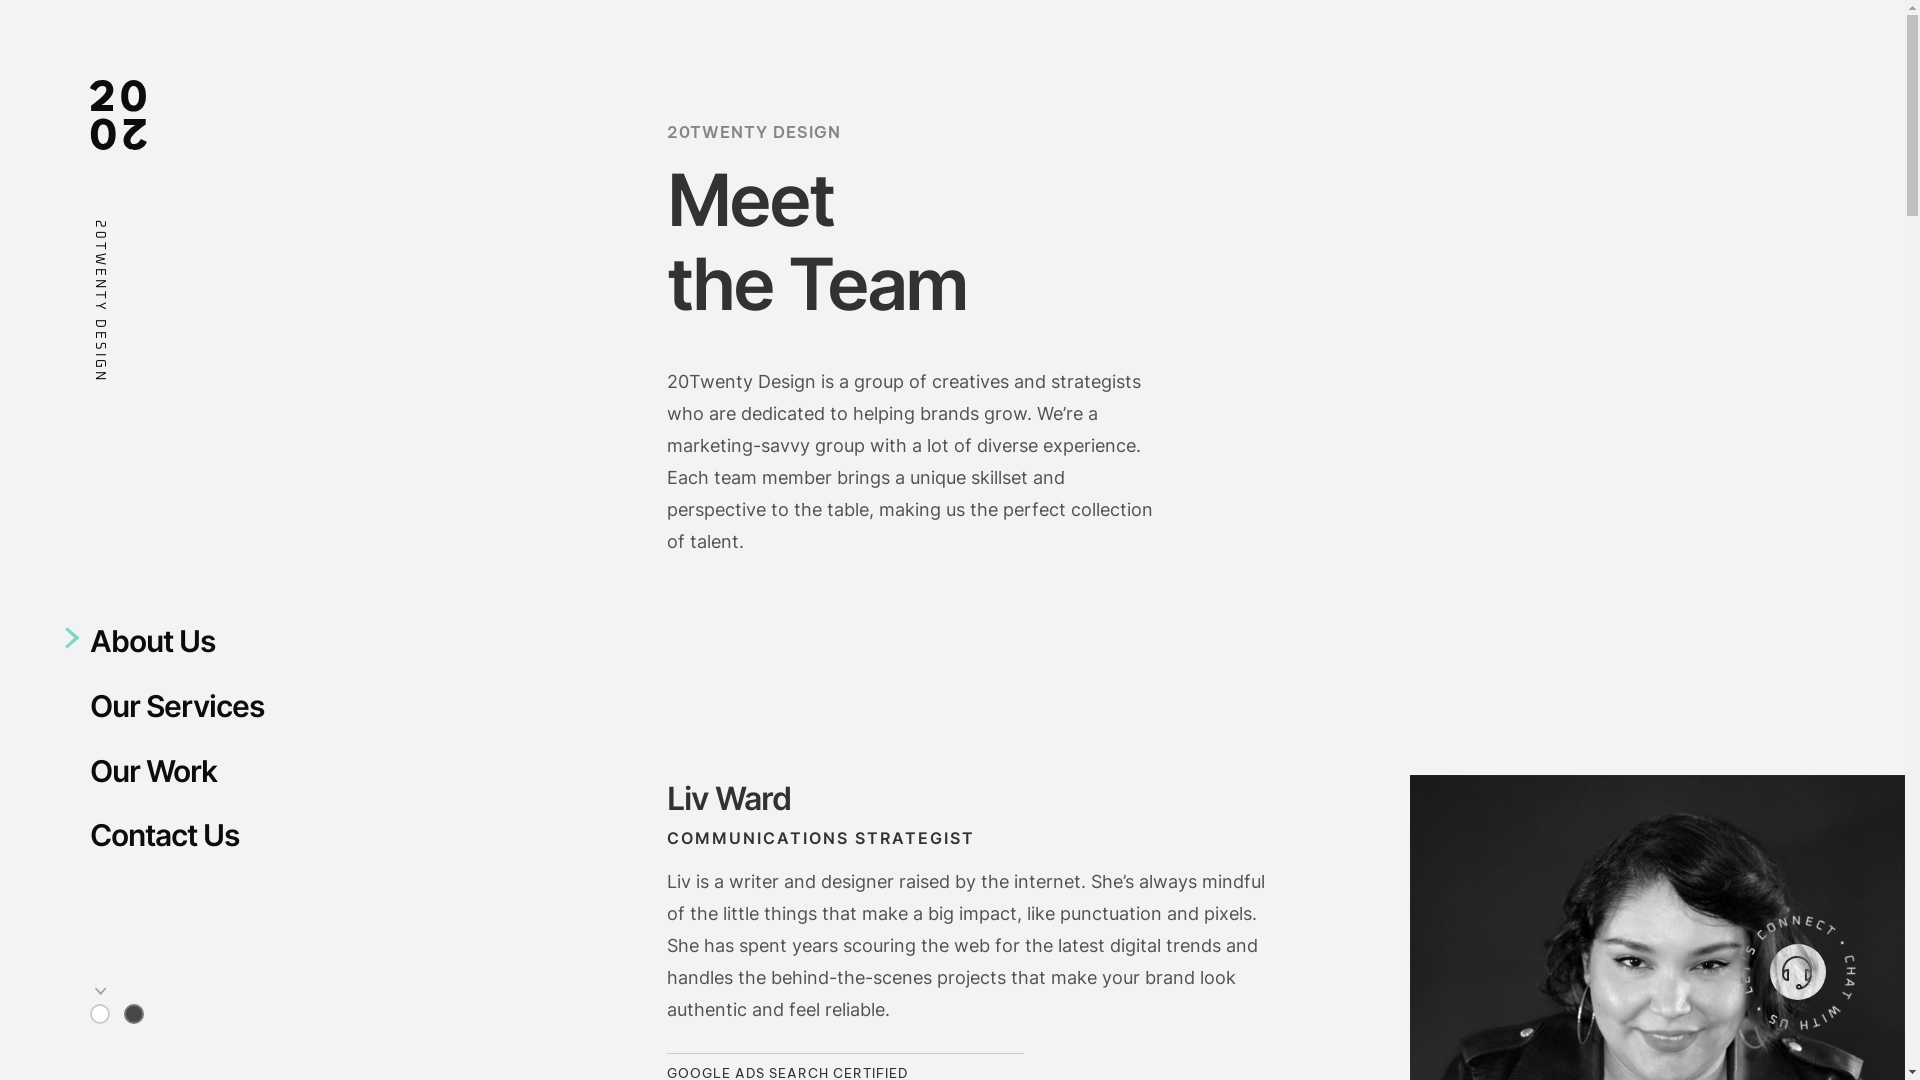 The width and height of the screenshot is (1920, 1080). Describe the element at coordinates (154, 780) in the screenshot. I see `Our Work` at that location.